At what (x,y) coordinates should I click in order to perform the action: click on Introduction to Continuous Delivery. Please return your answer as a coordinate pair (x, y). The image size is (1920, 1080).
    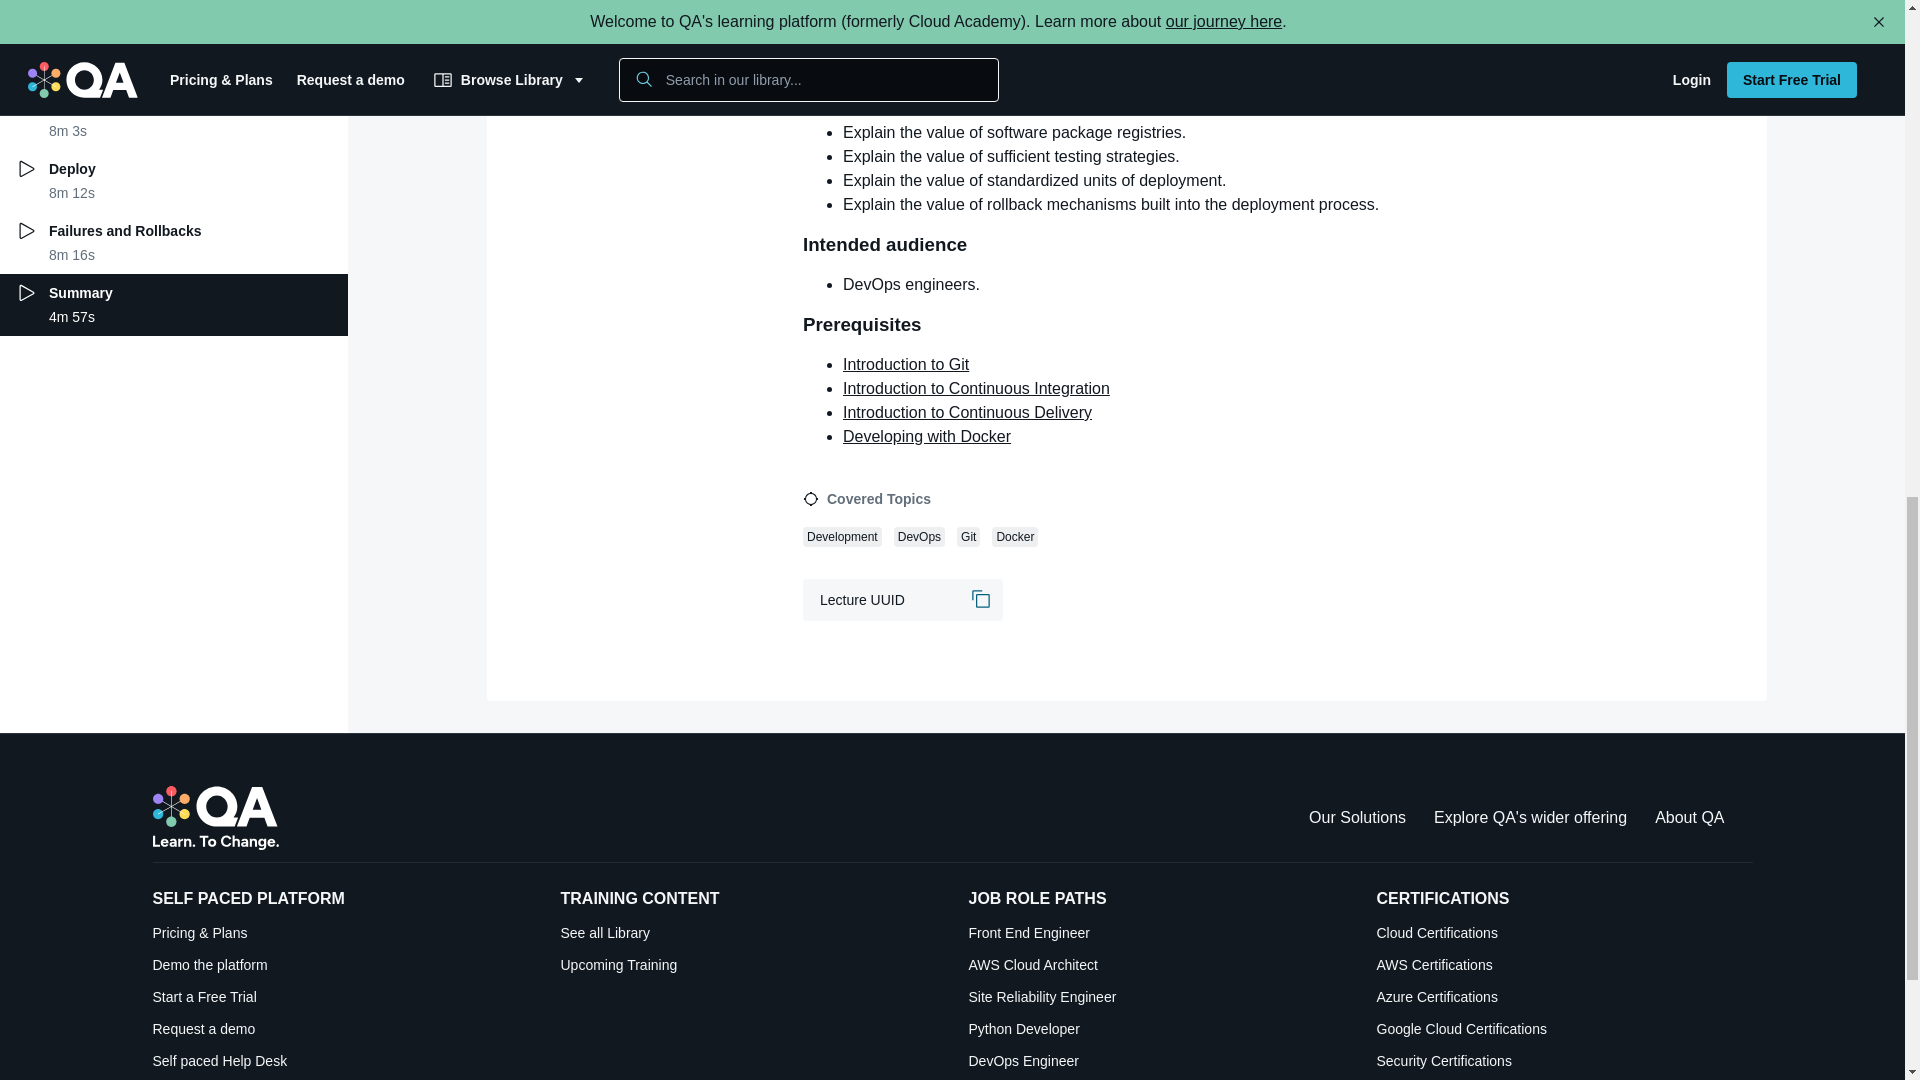
    Looking at the image, I should click on (967, 412).